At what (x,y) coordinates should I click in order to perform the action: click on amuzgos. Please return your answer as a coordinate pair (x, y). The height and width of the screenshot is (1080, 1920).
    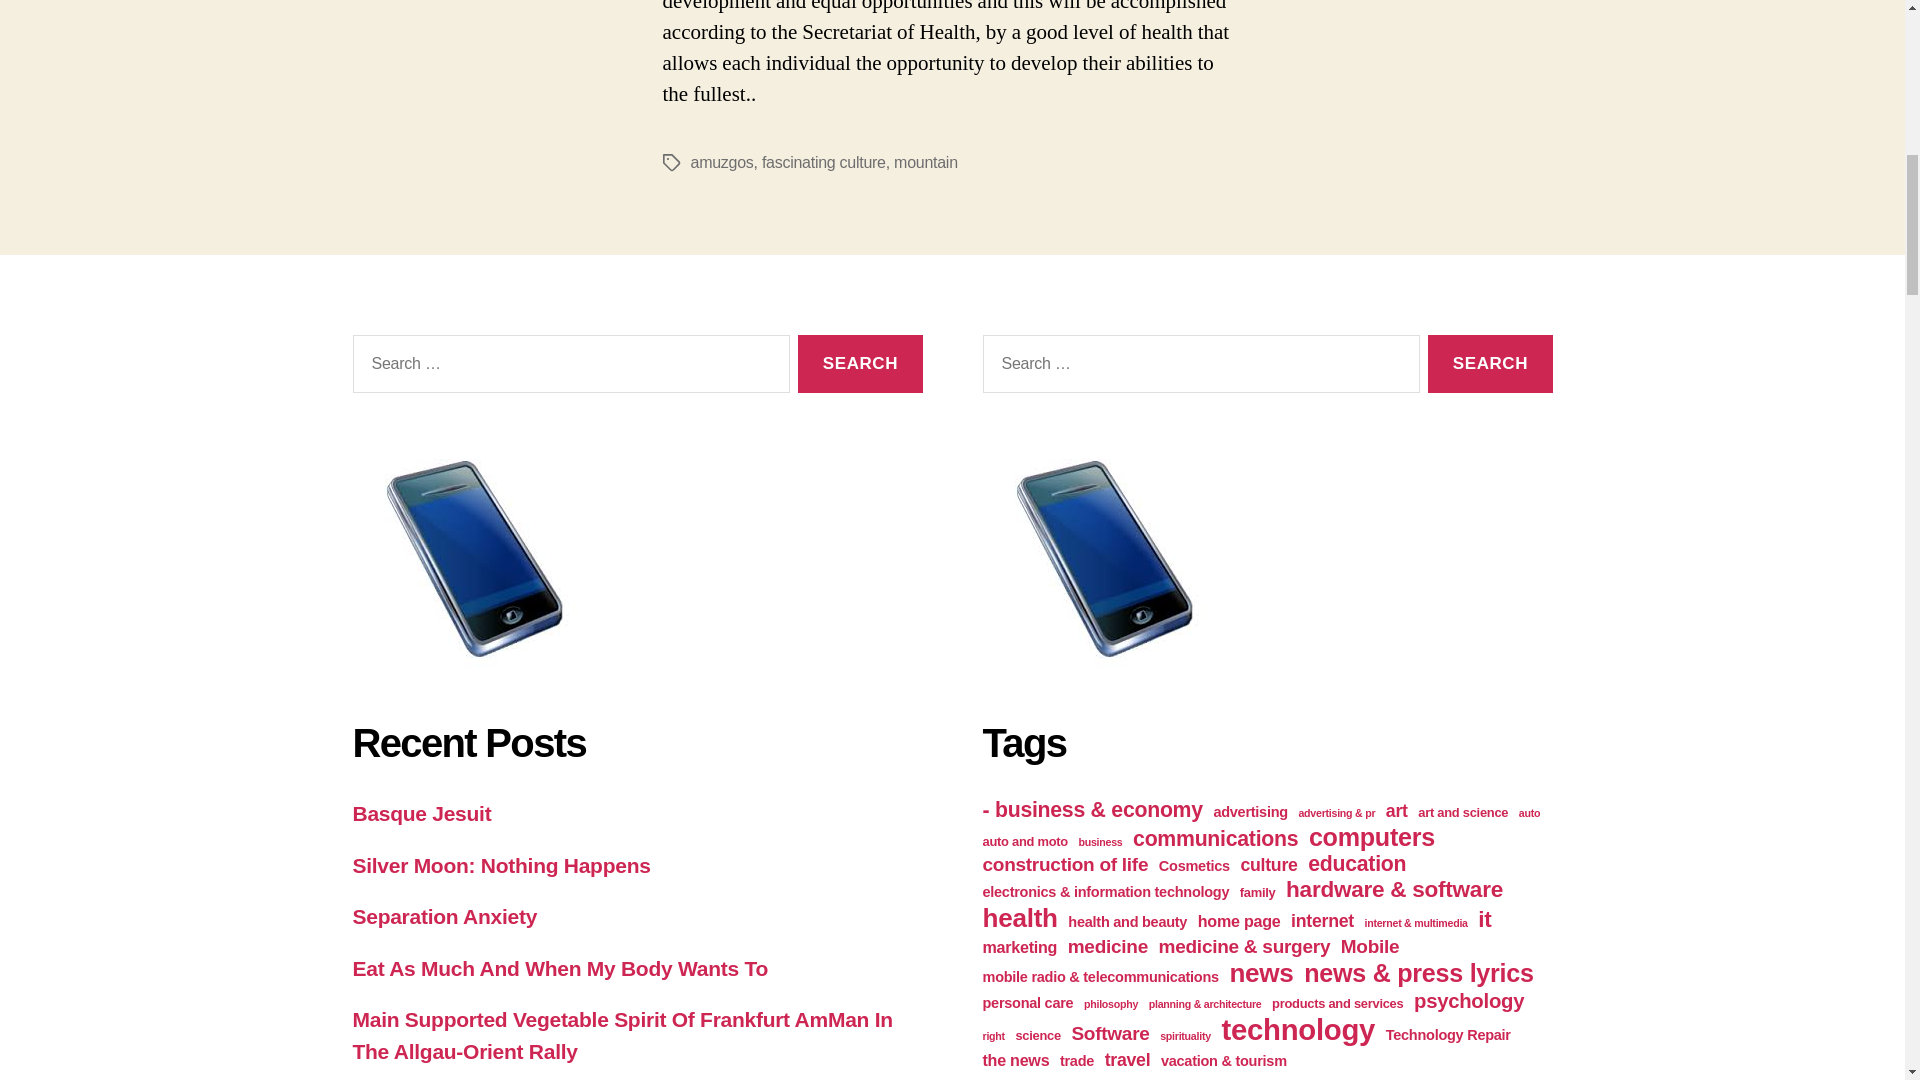
    Looking at the image, I should click on (720, 162).